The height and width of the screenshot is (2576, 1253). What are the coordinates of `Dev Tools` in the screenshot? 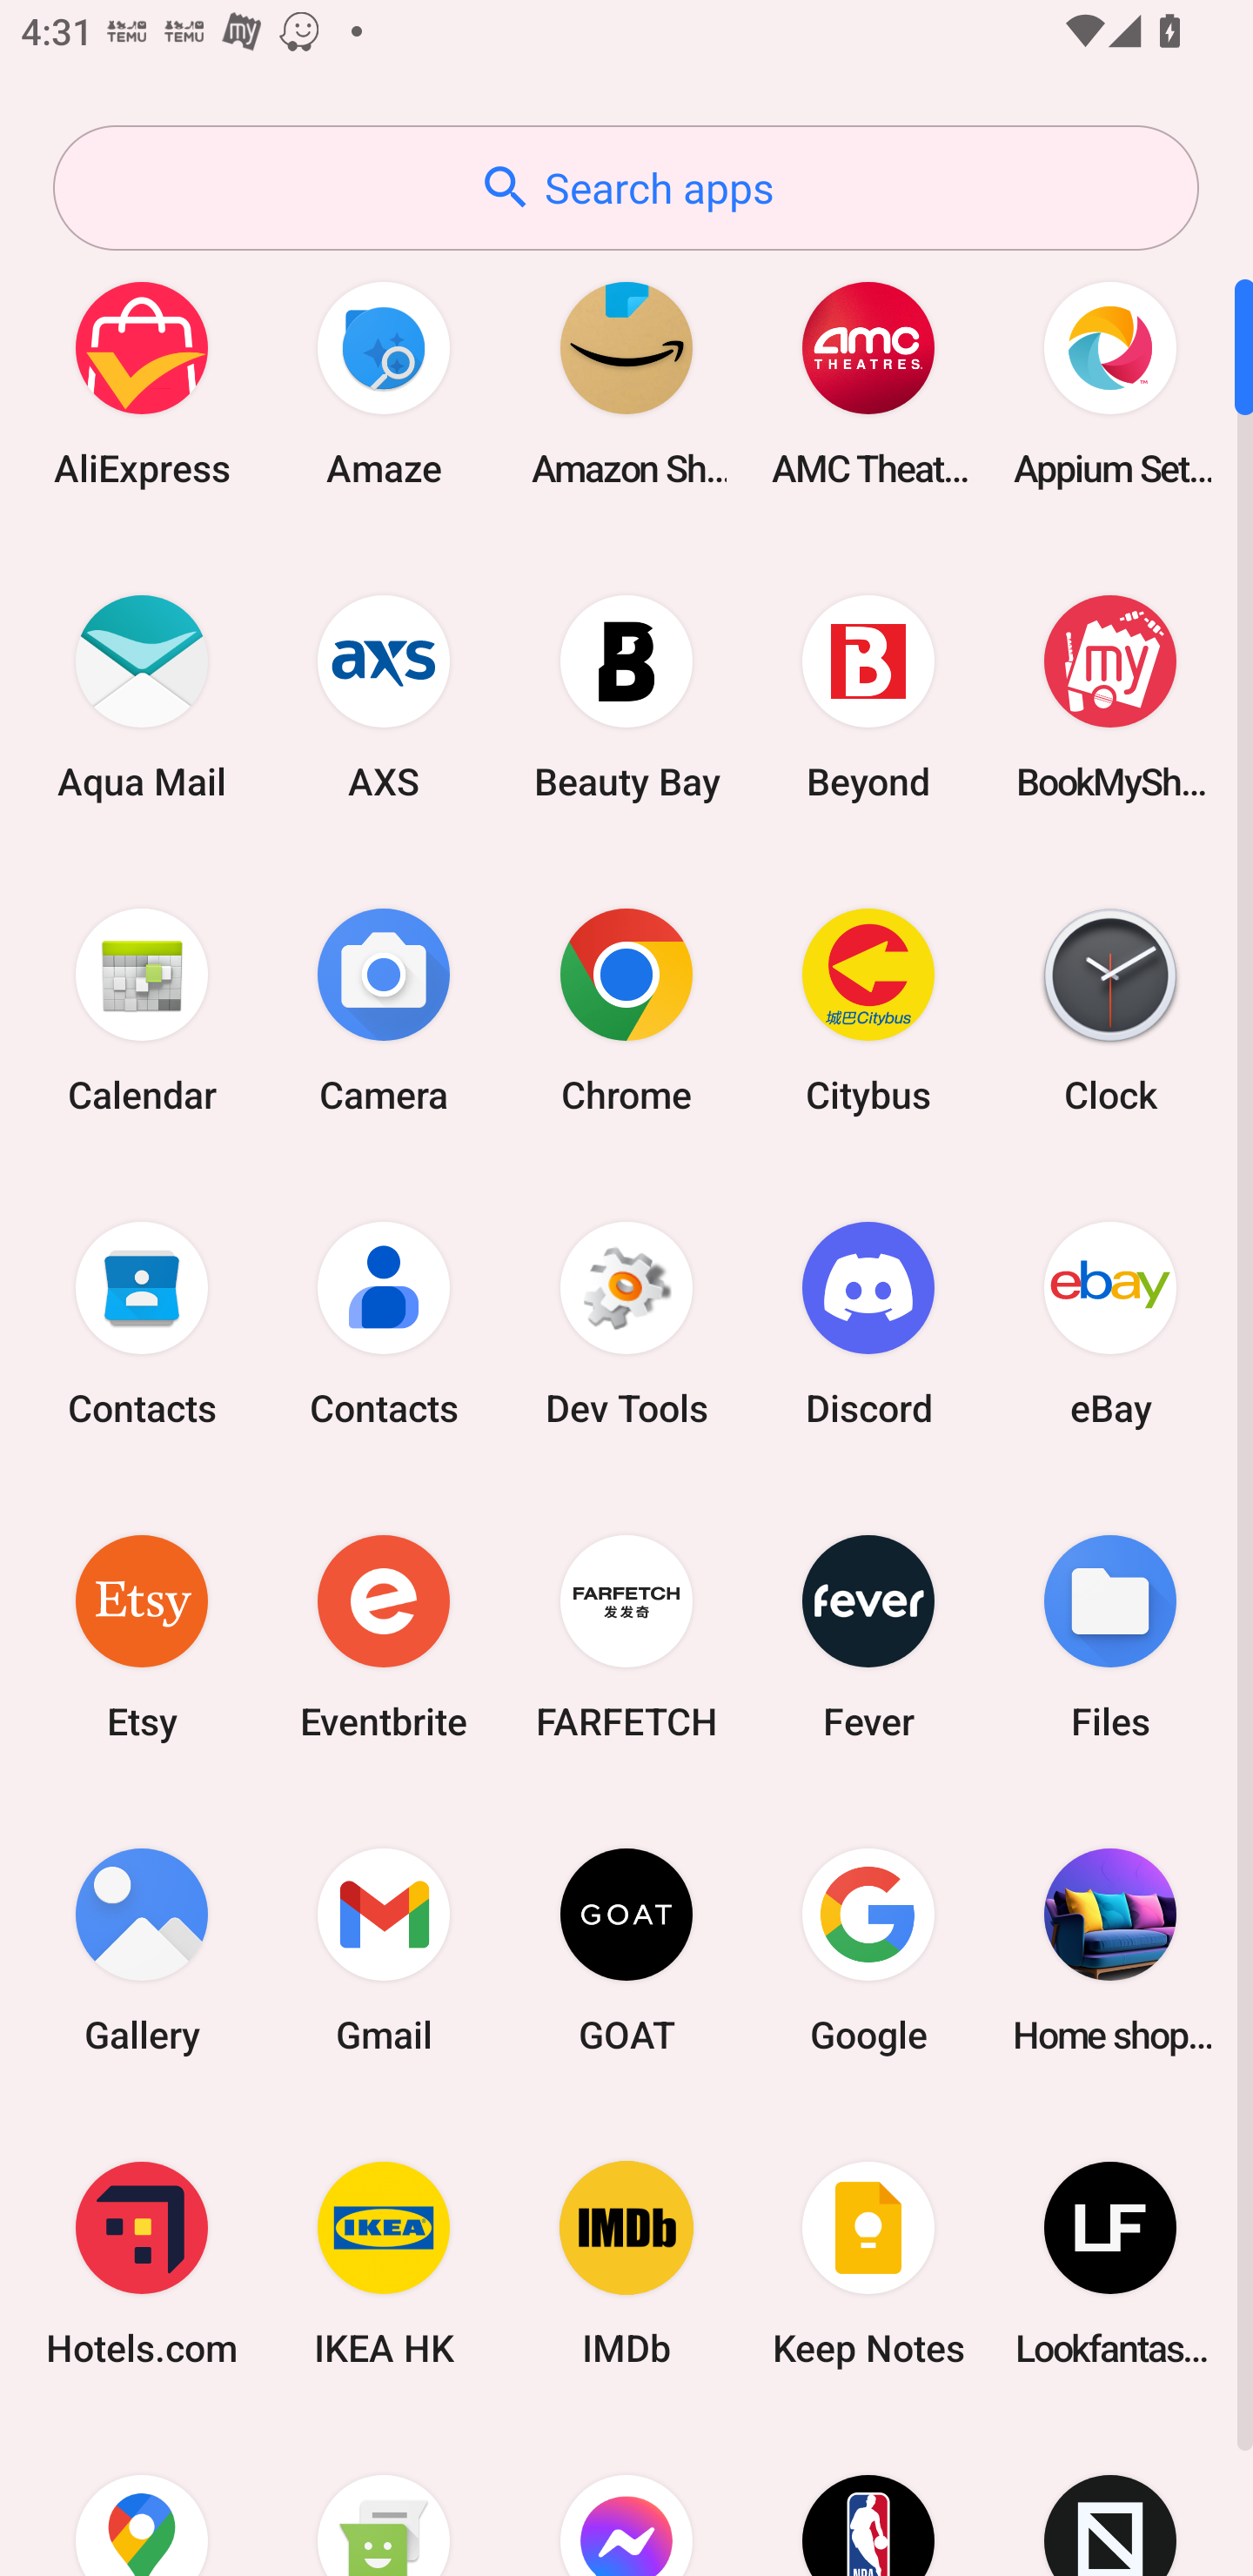 It's located at (626, 1323).